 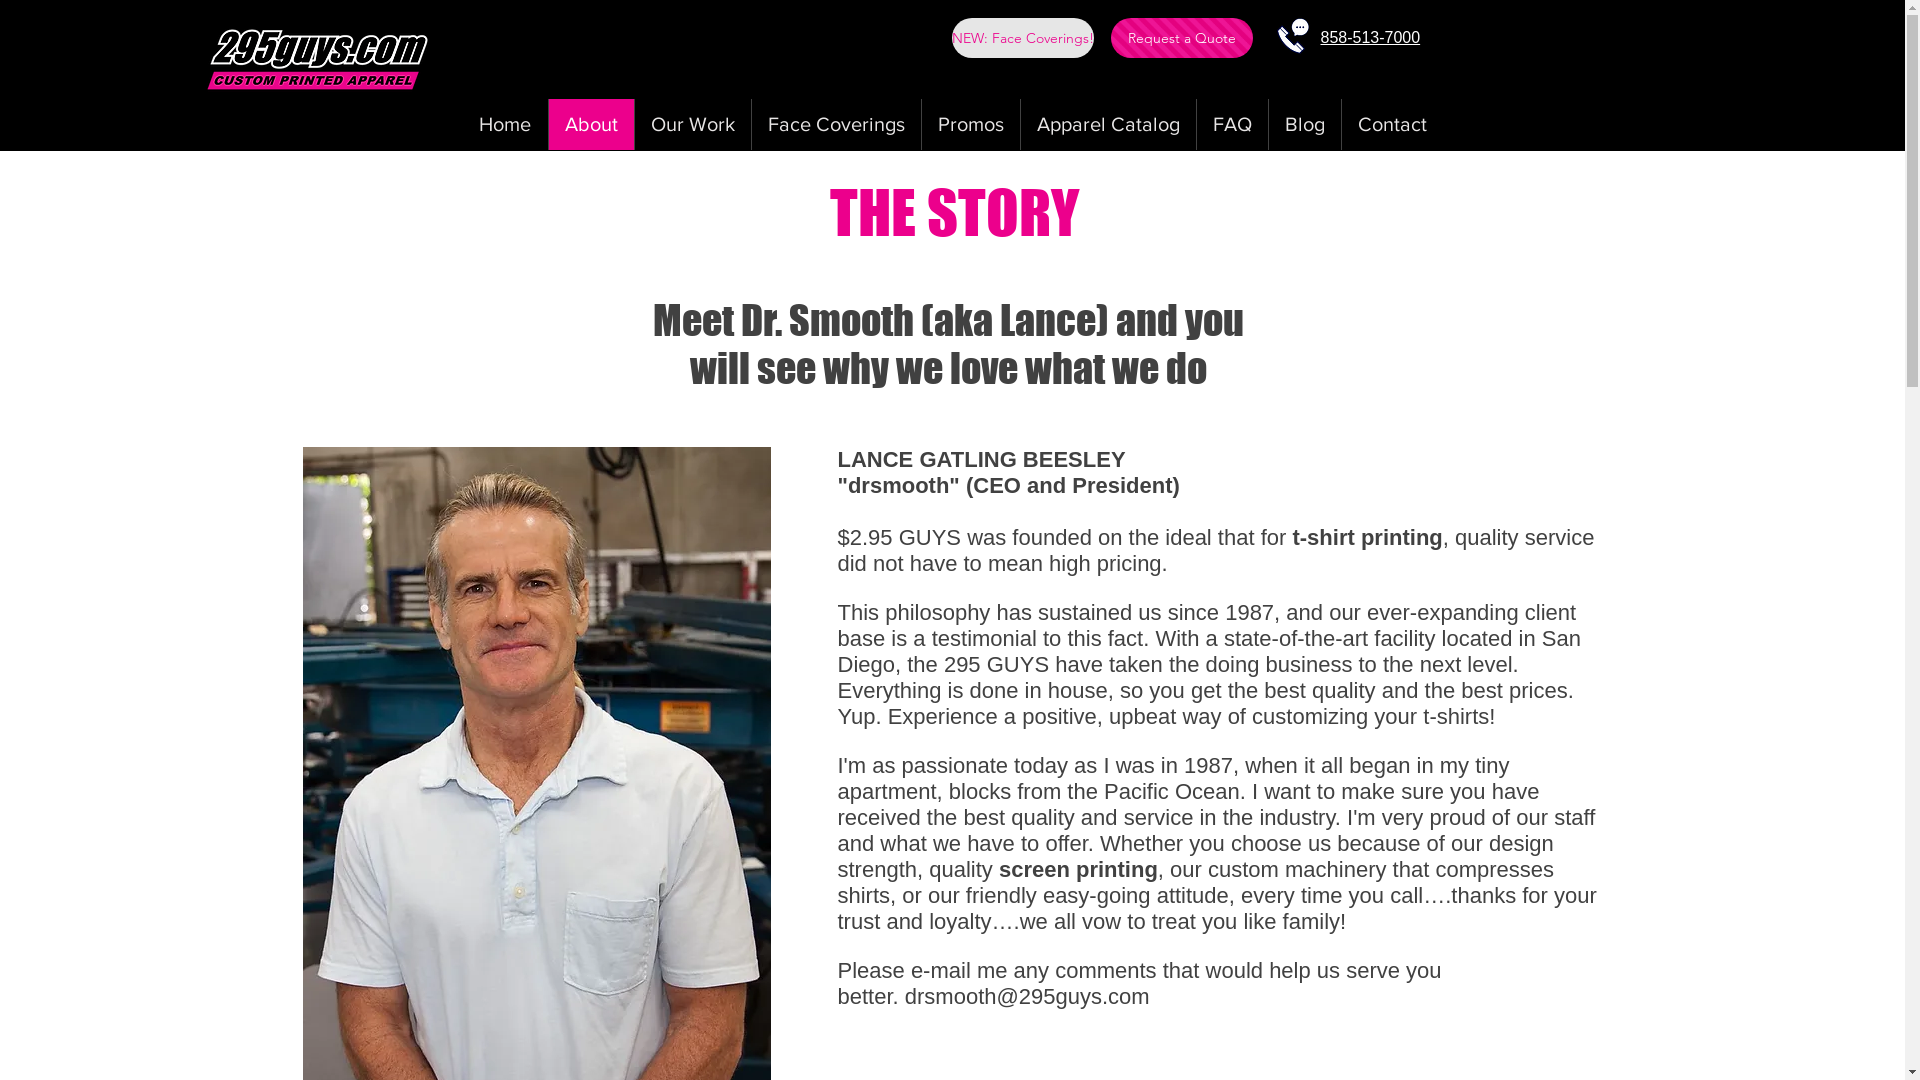 I want to click on Promos, so click(x=970, y=124).